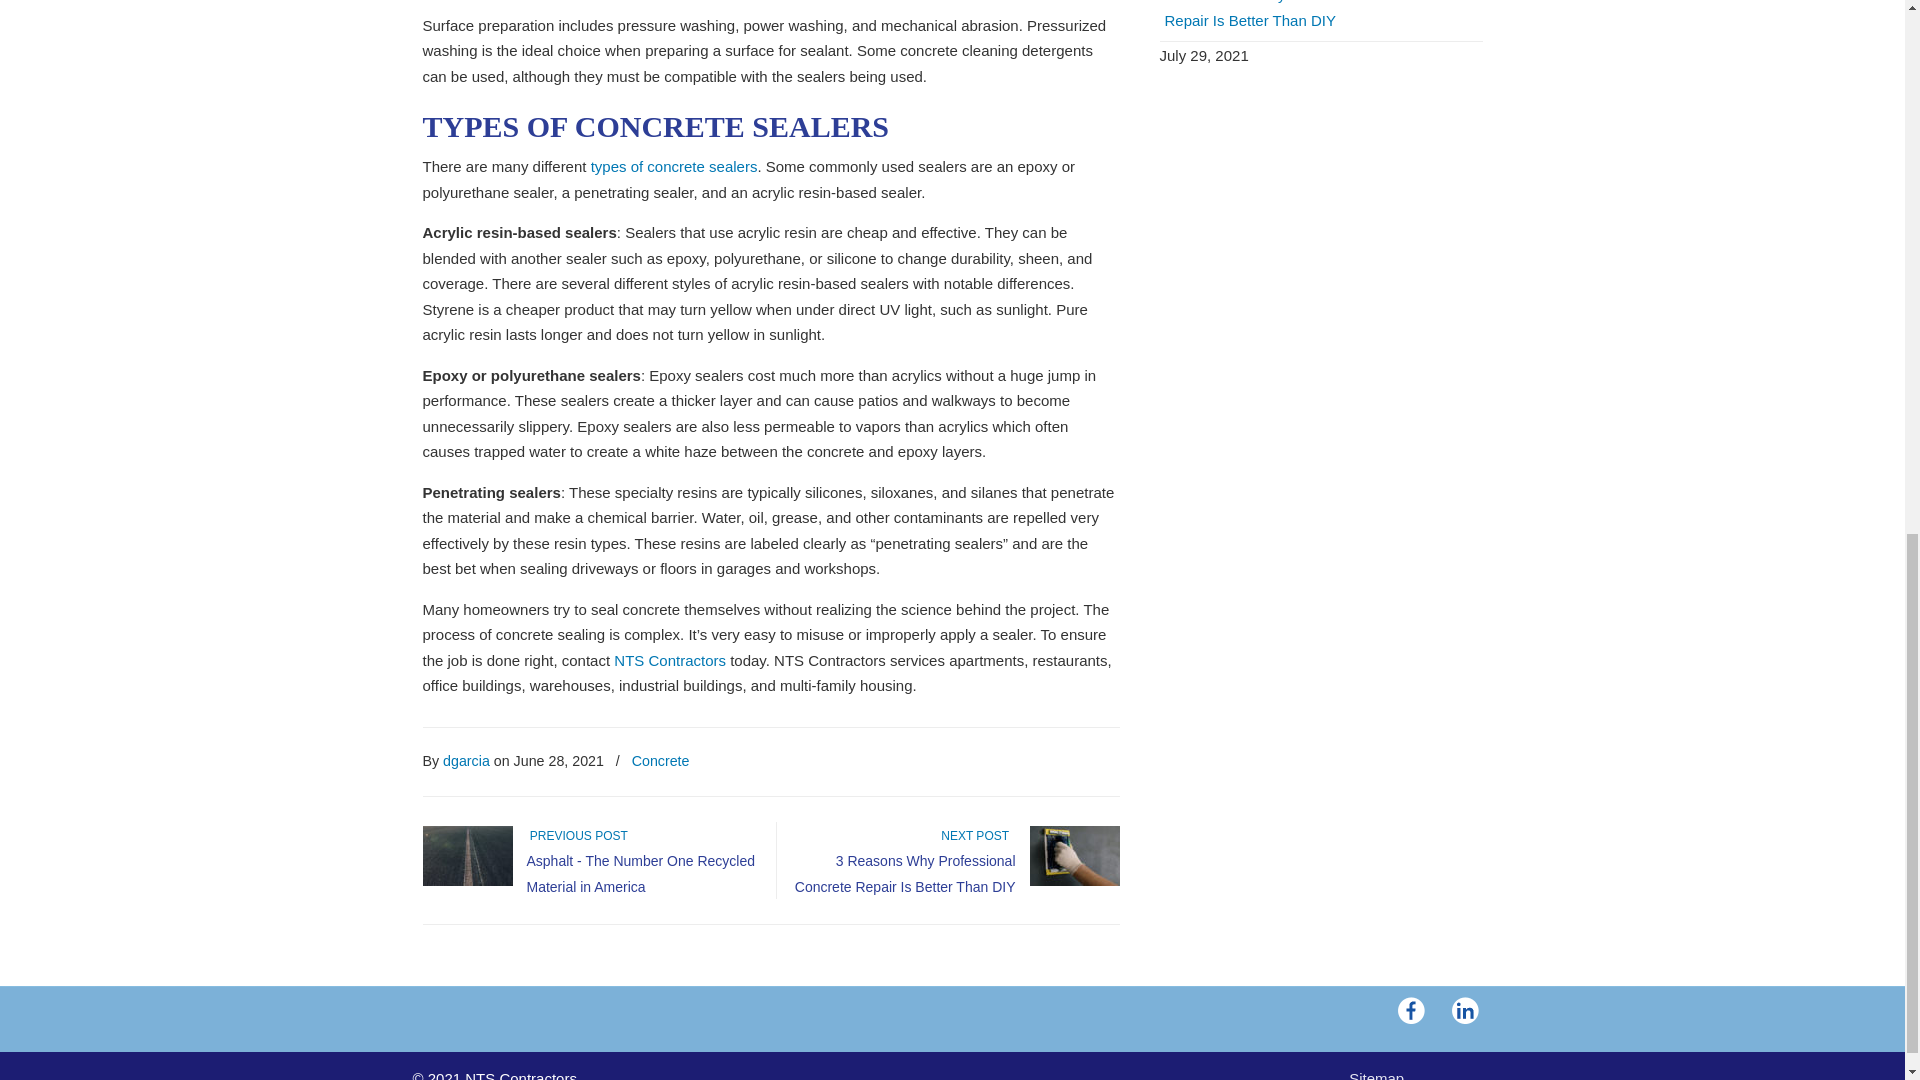 This screenshot has width=1920, height=1080. I want to click on dgarcia, so click(466, 761).